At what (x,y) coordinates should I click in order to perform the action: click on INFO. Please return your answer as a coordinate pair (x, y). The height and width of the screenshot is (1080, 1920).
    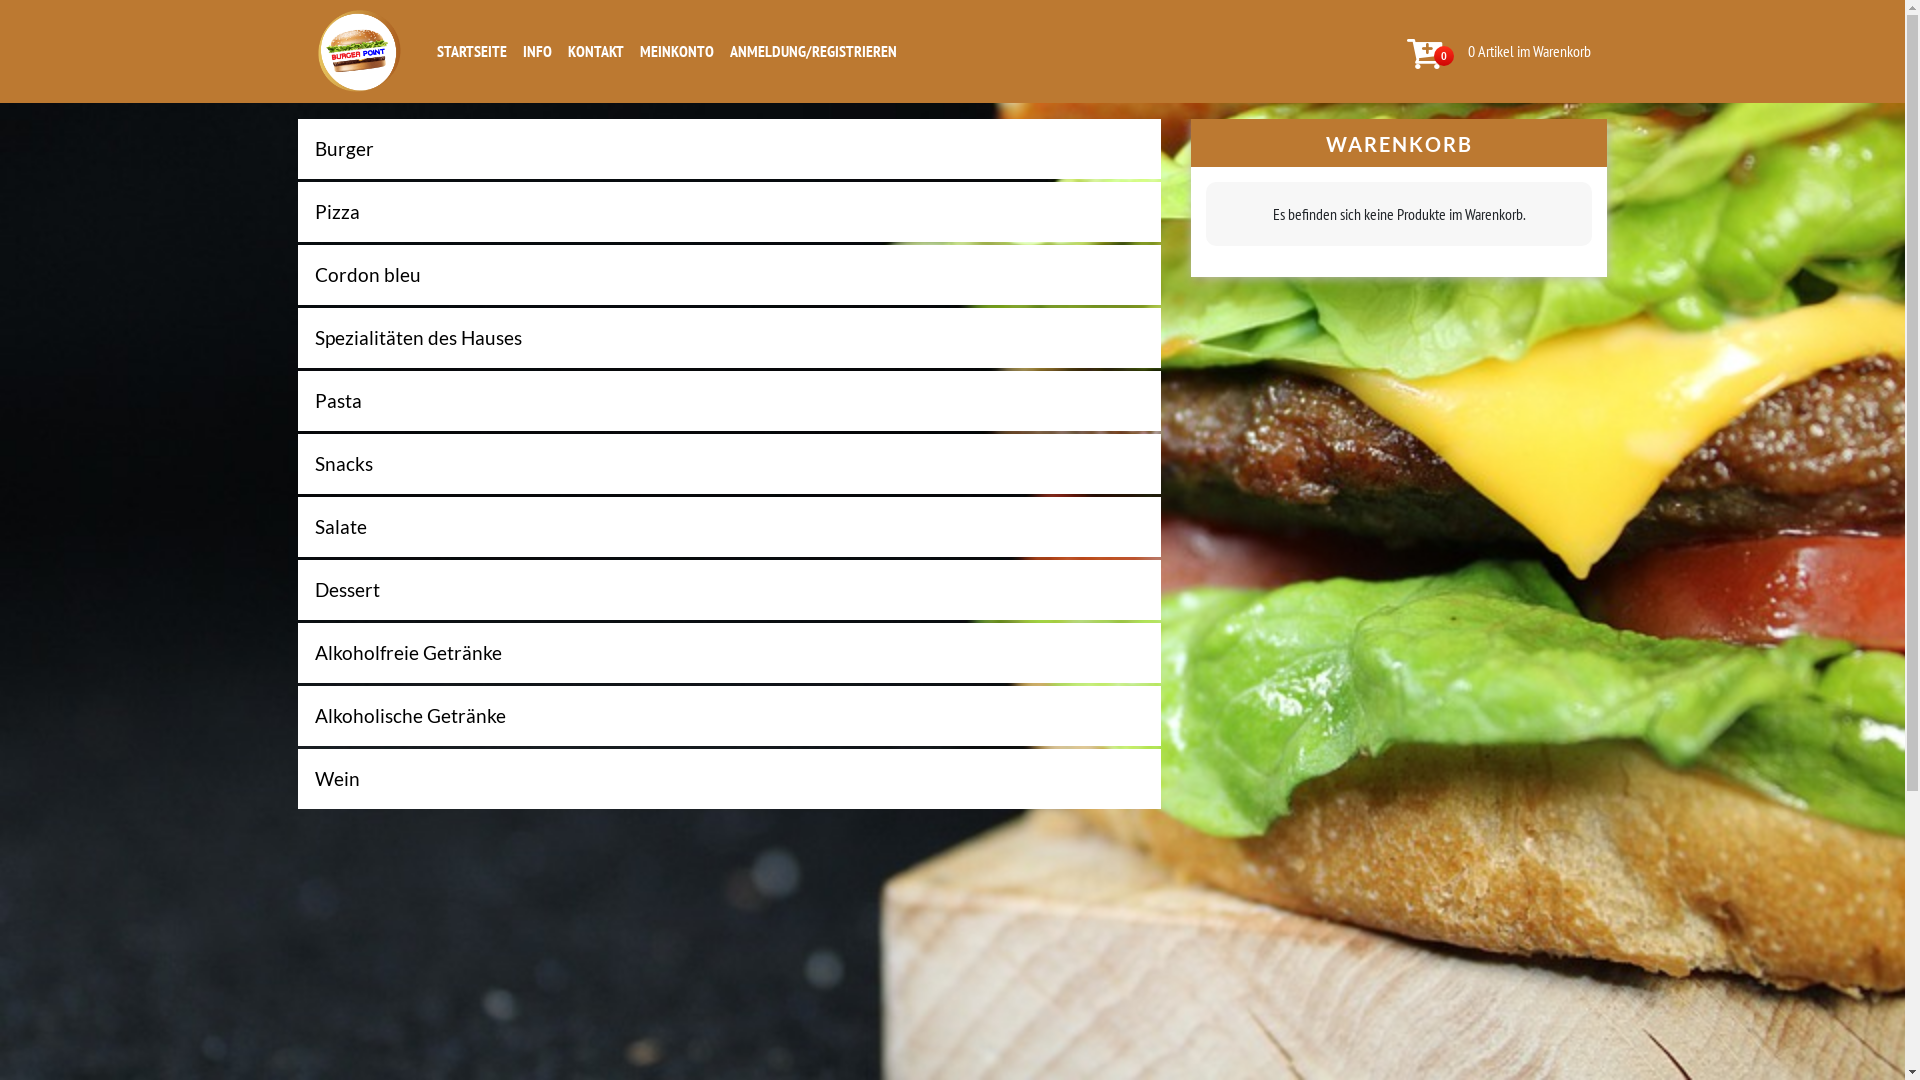
    Looking at the image, I should click on (536, 51).